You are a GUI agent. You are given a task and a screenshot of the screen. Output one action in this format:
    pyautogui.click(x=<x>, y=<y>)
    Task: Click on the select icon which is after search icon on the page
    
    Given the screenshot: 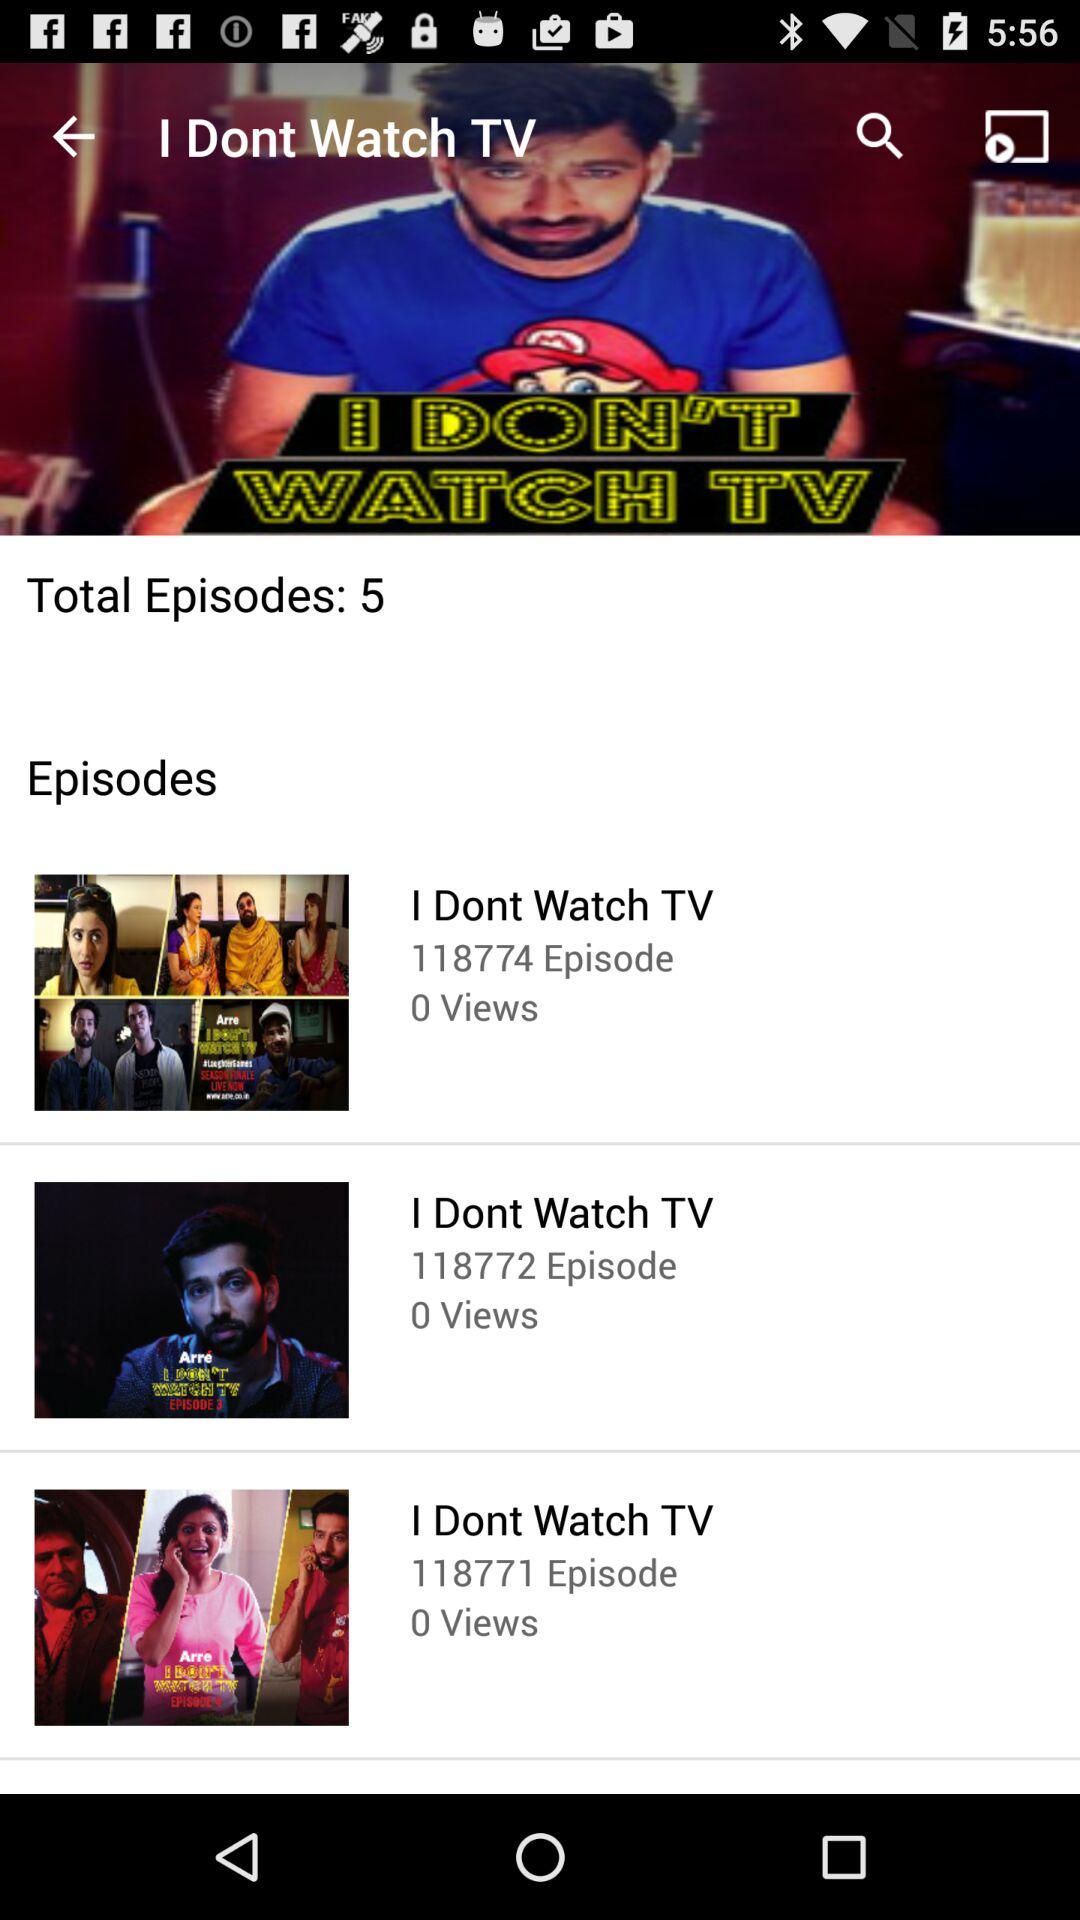 What is the action you would take?
    pyautogui.click(x=1016, y=136)
    